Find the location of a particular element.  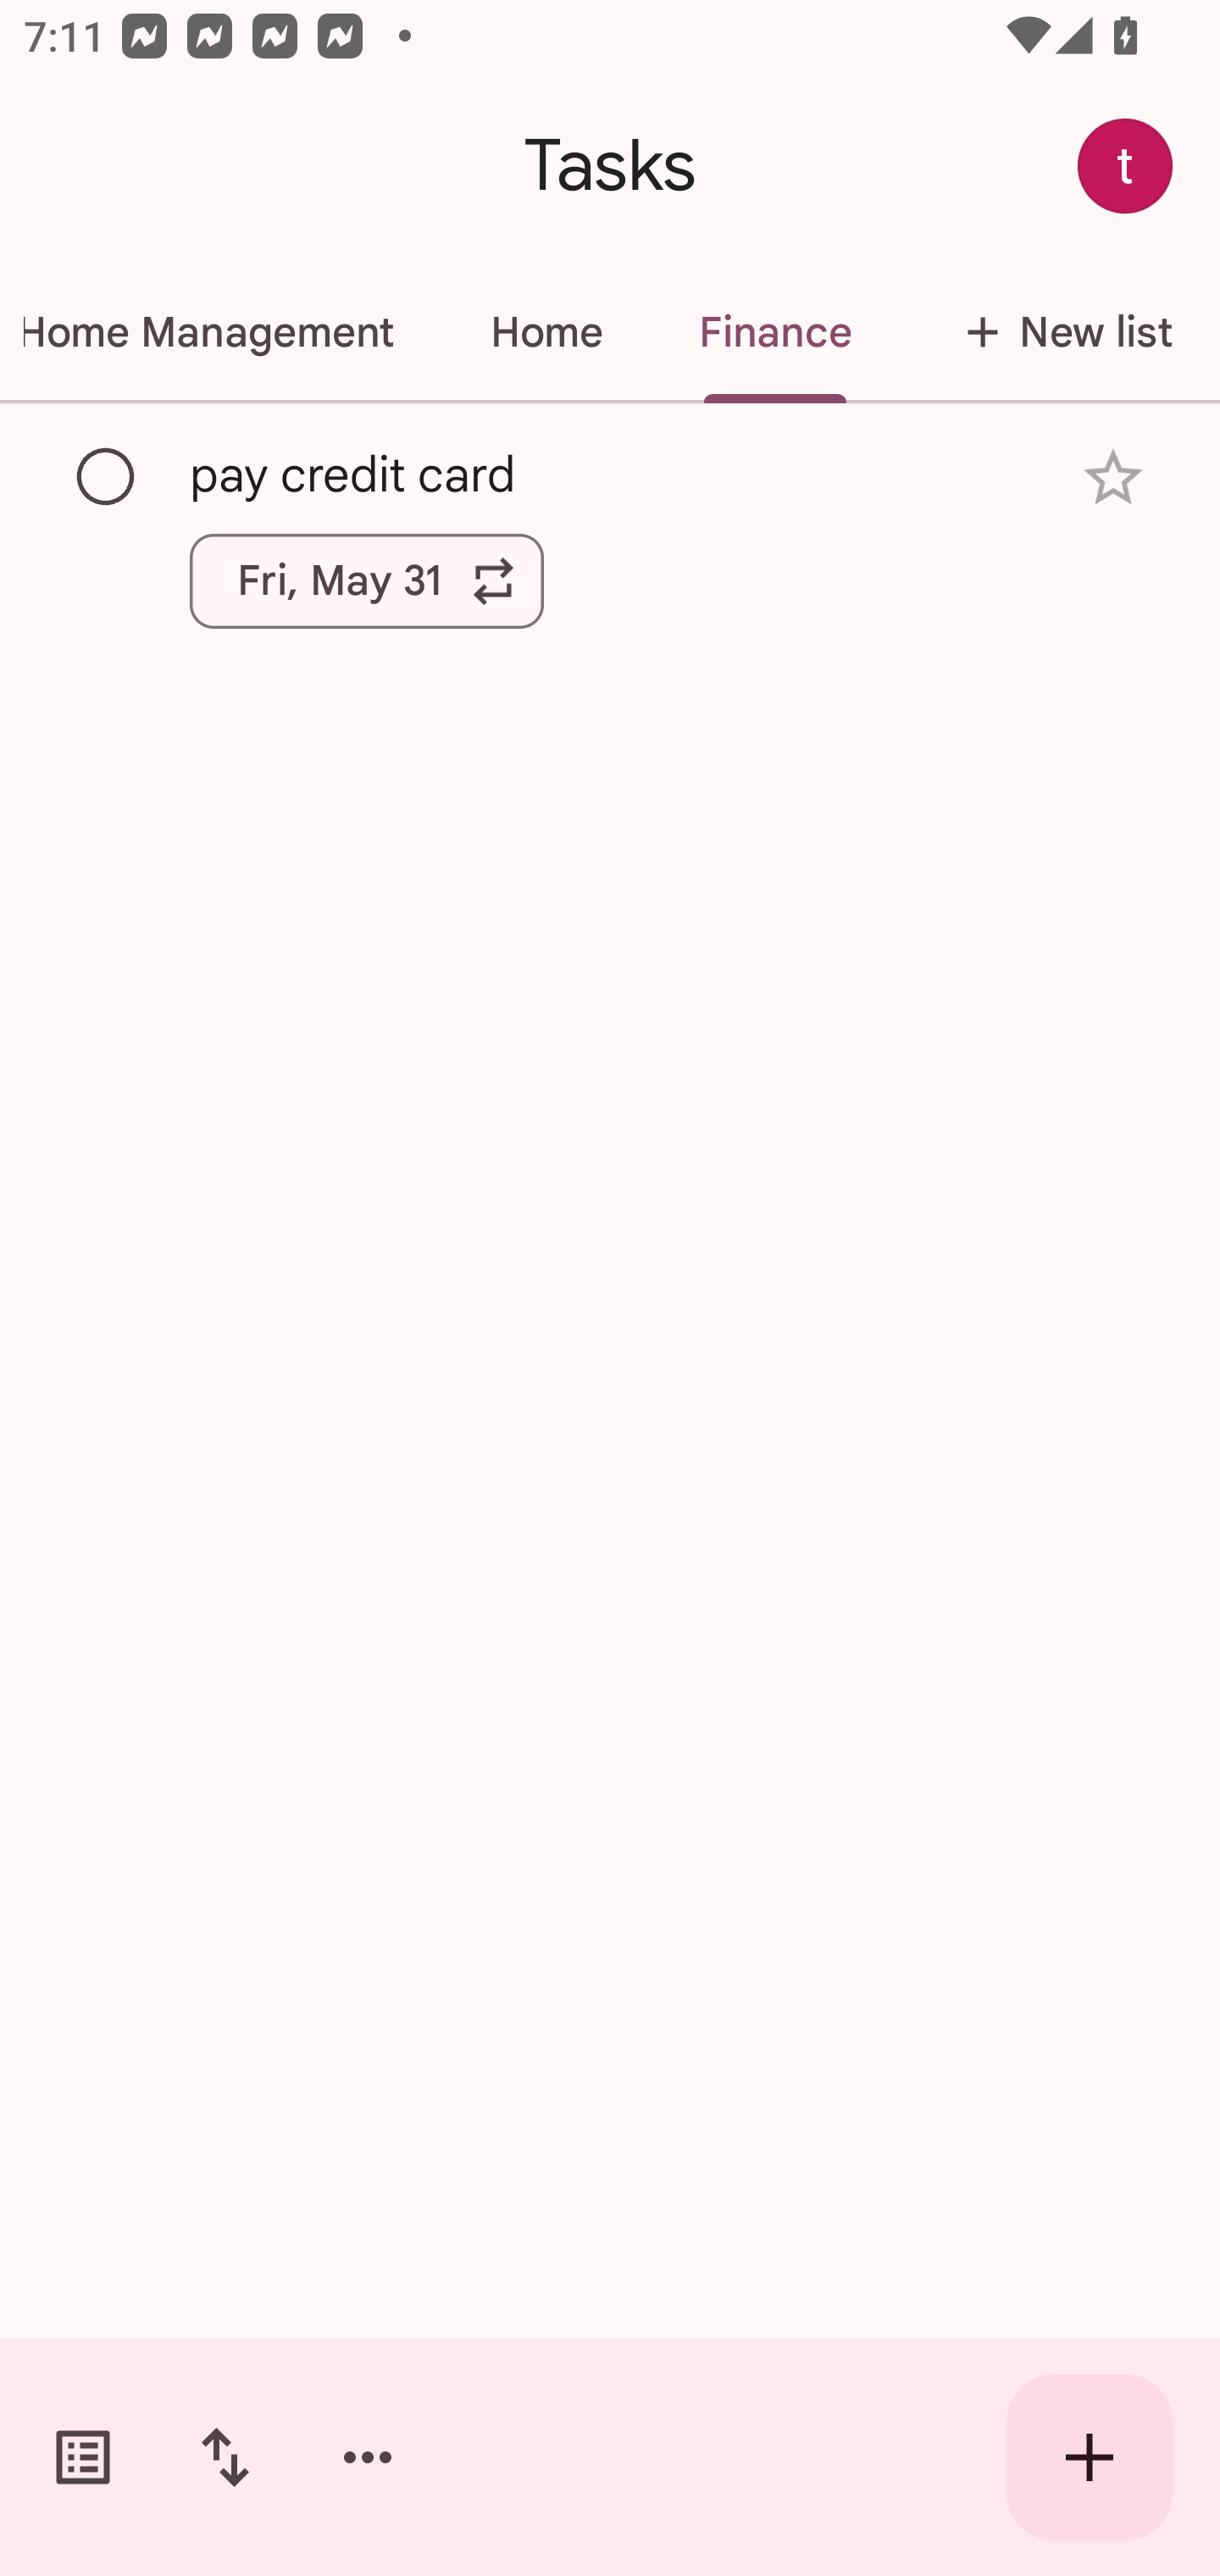

Create new task is located at coordinates (1090, 2457).